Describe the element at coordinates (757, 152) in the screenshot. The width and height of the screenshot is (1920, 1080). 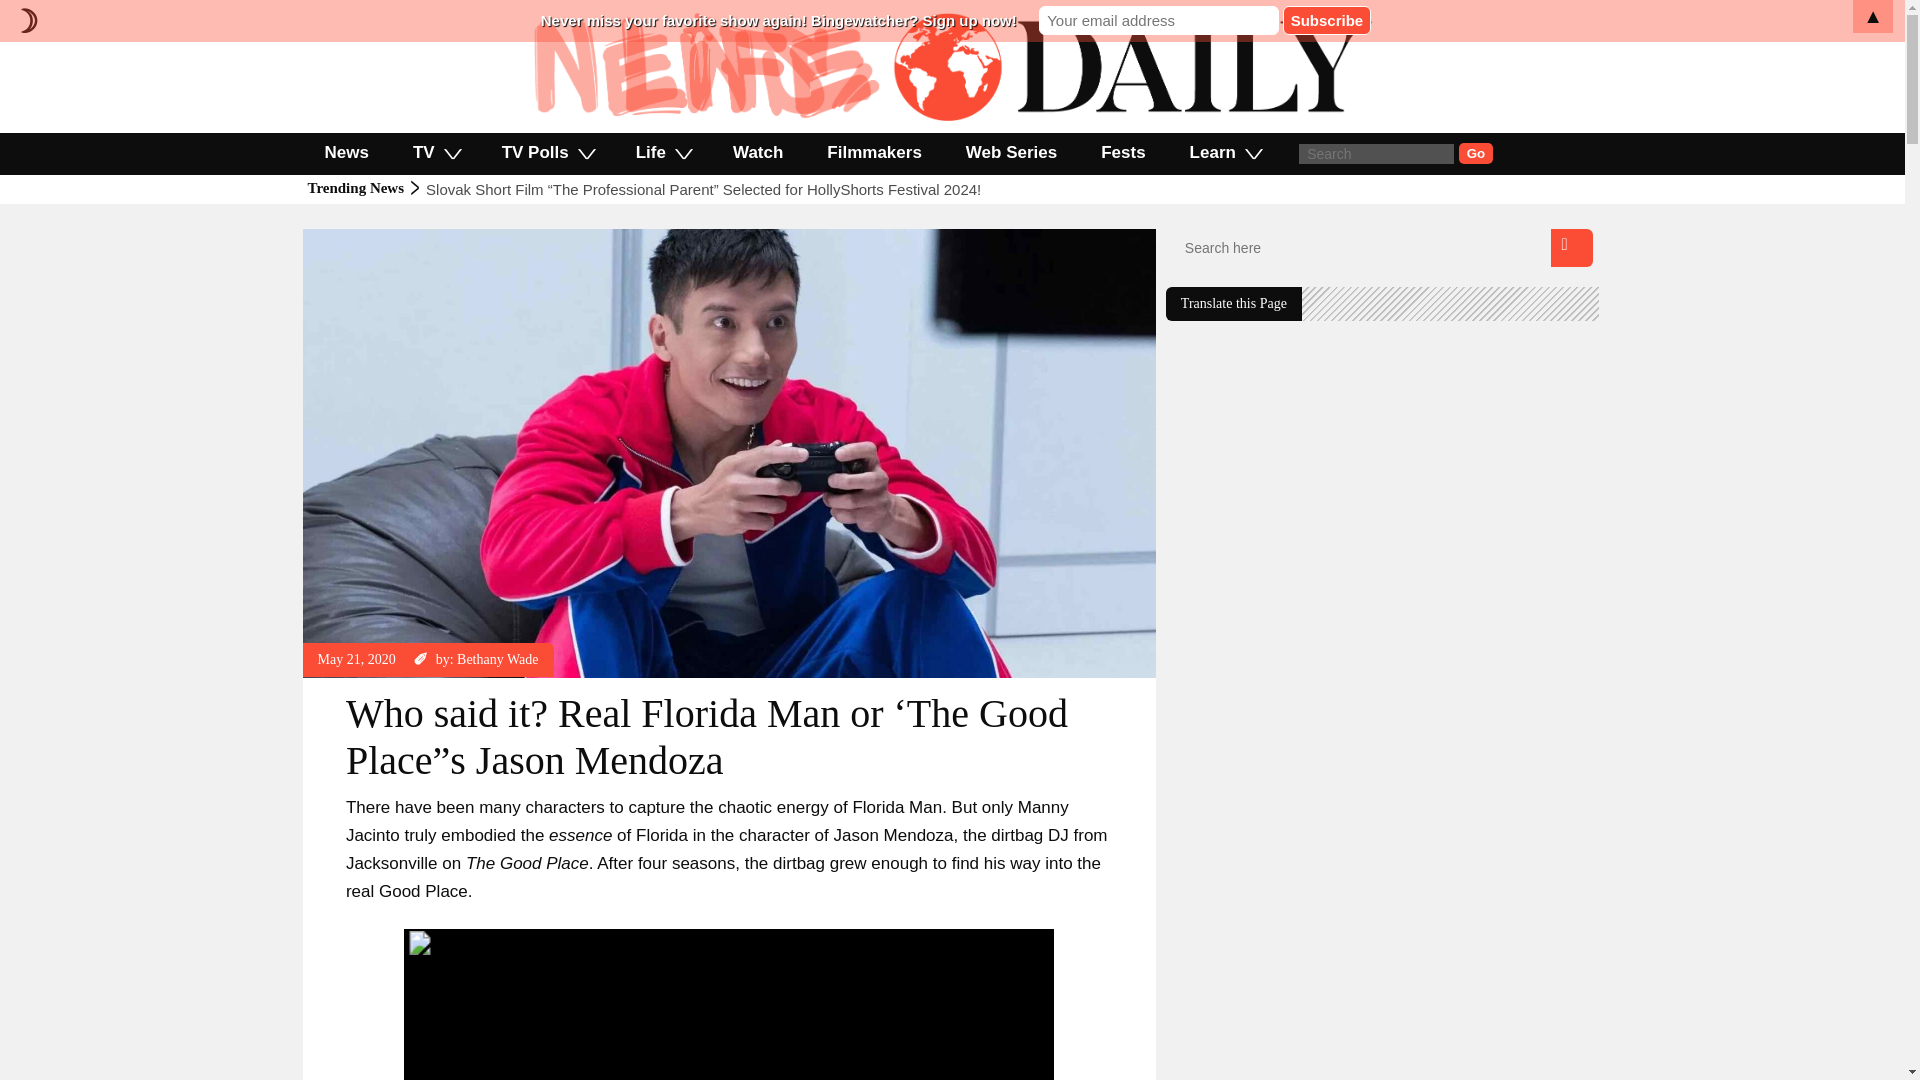
I see `Watch` at that location.